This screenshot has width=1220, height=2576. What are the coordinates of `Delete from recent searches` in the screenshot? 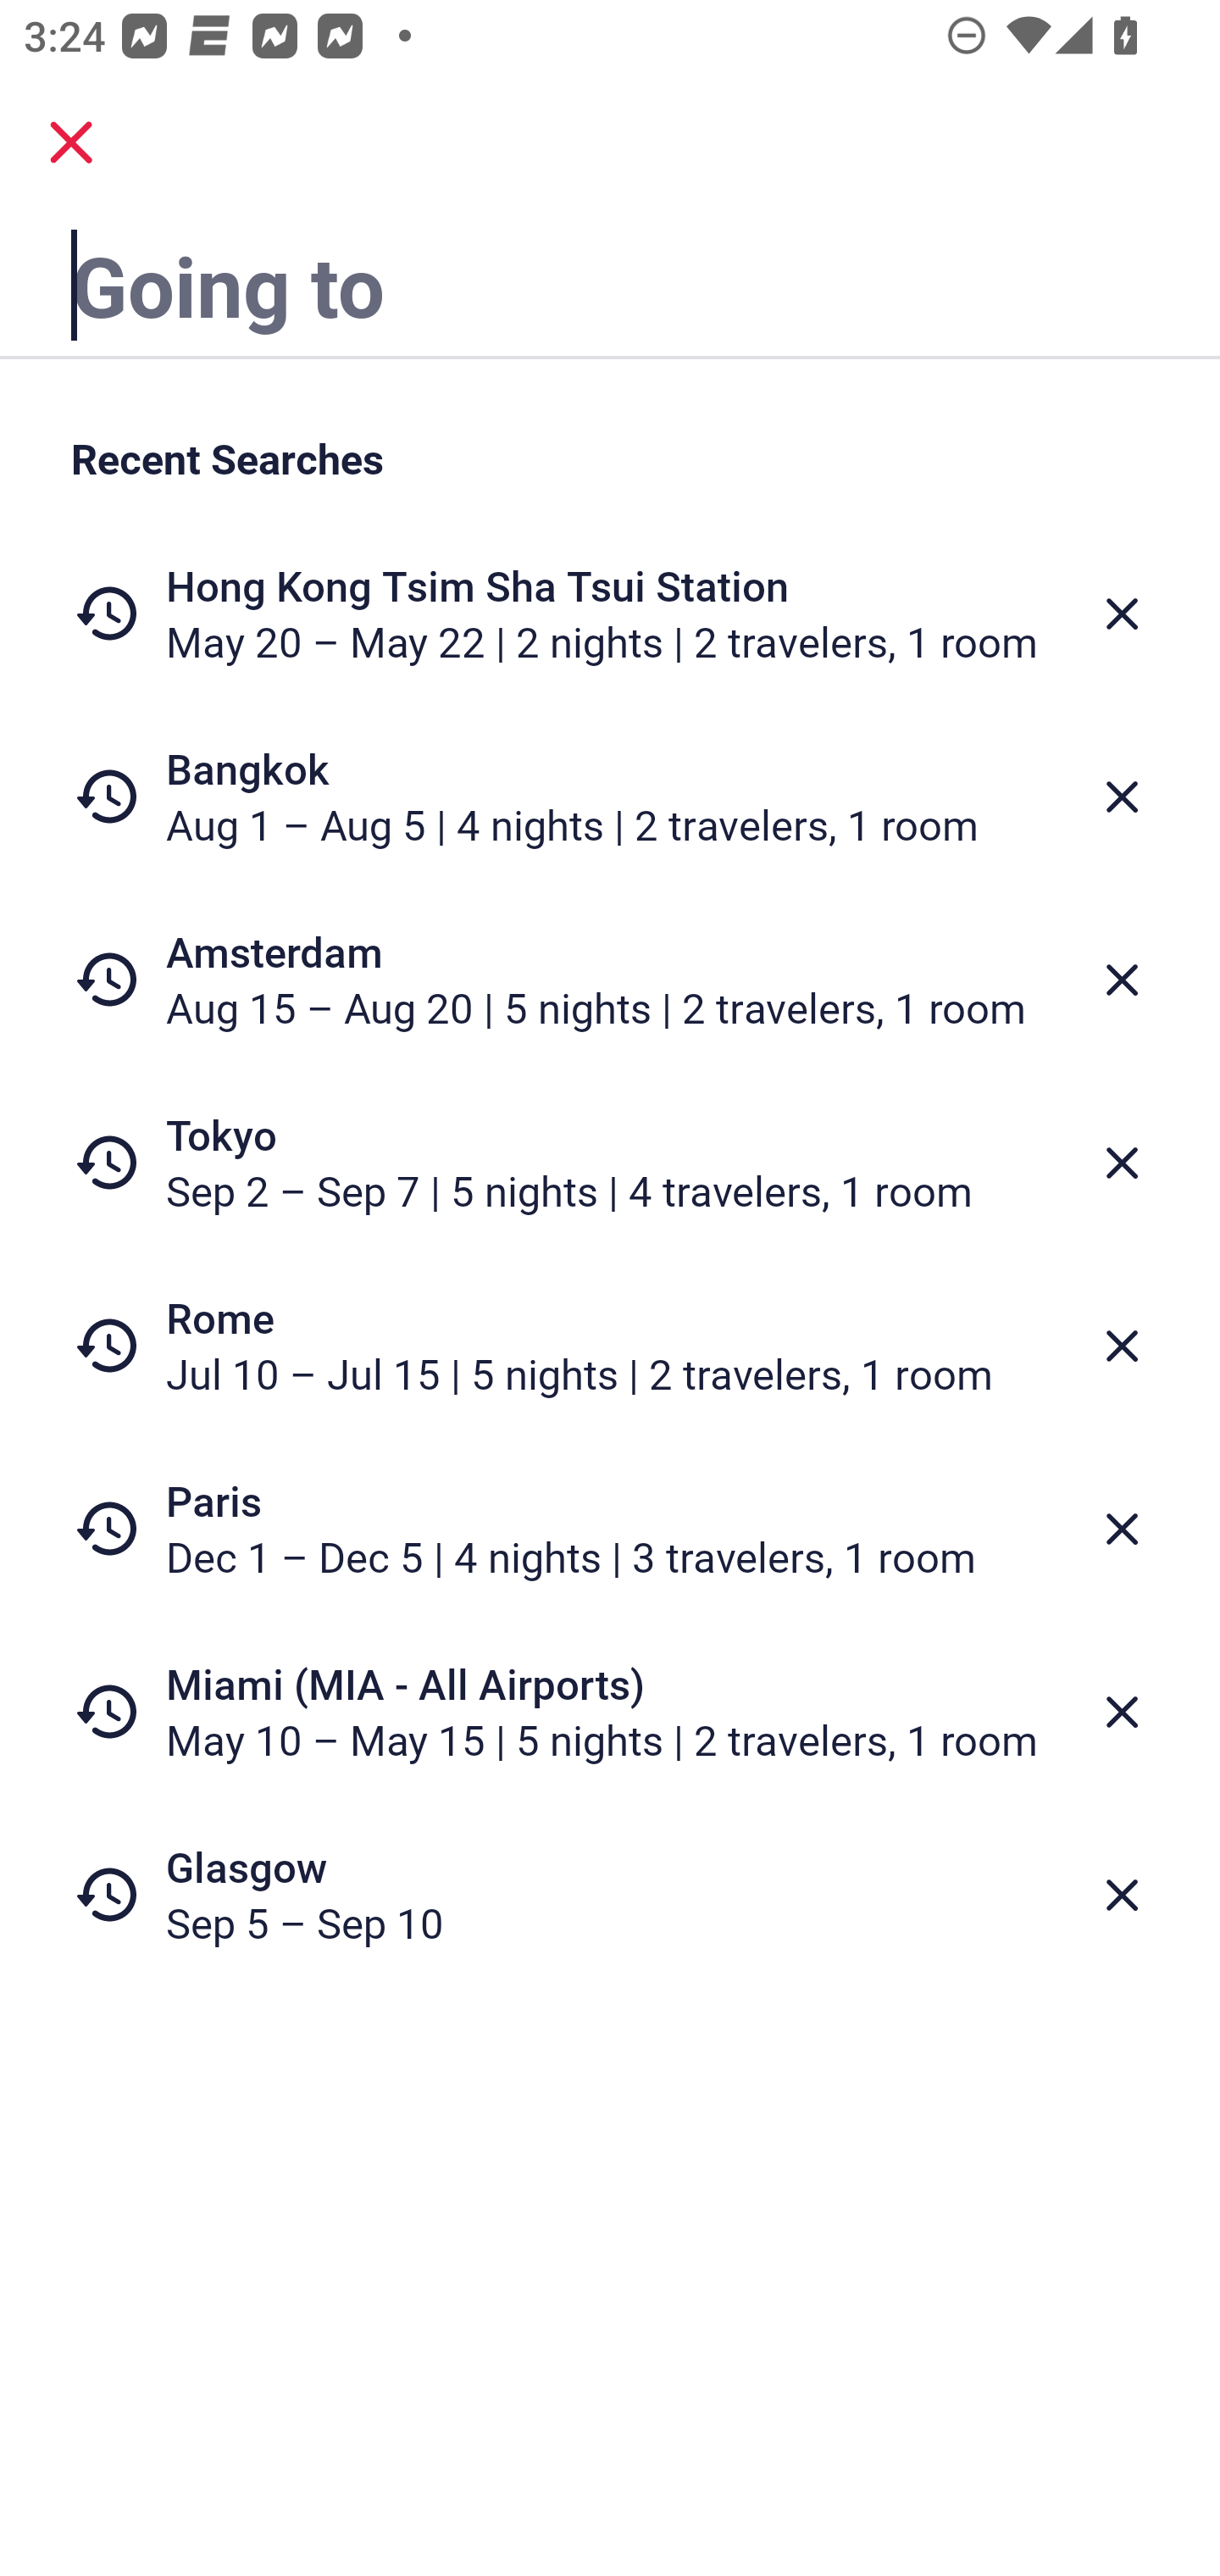 It's located at (1122, 1346).